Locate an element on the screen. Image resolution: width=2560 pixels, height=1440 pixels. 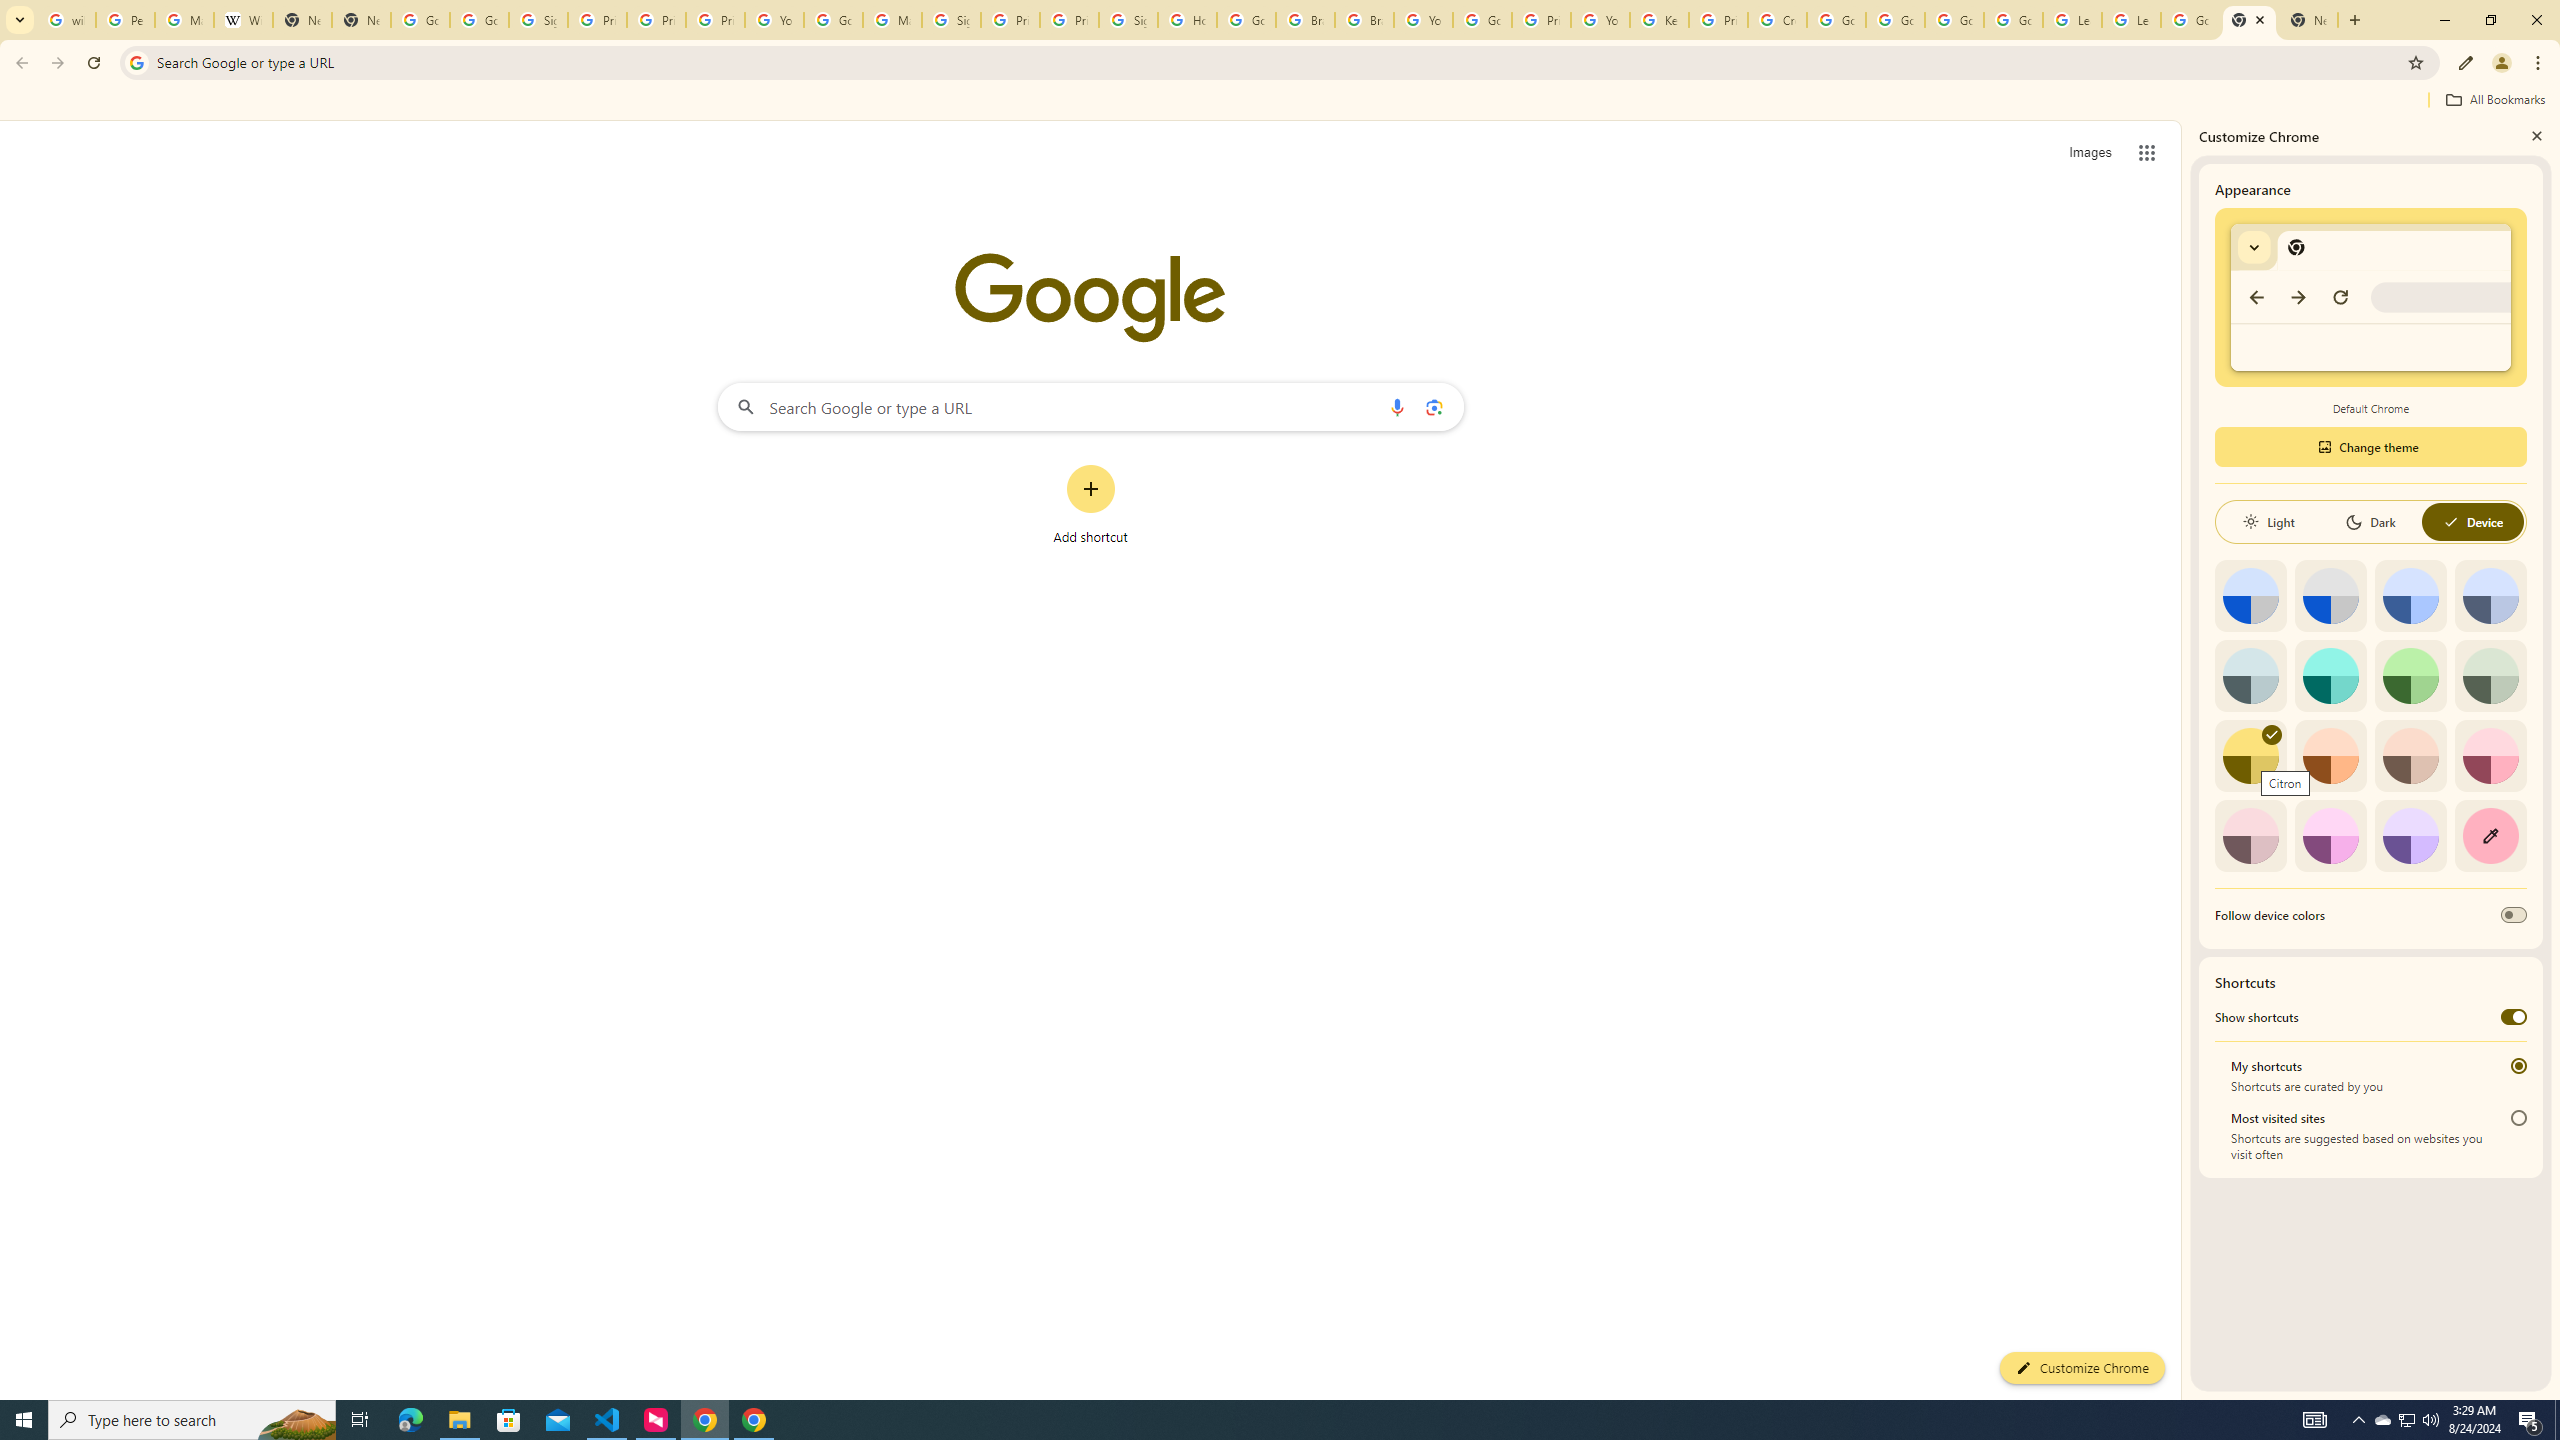
Follow device colors is located at coordinates (2514, 915).